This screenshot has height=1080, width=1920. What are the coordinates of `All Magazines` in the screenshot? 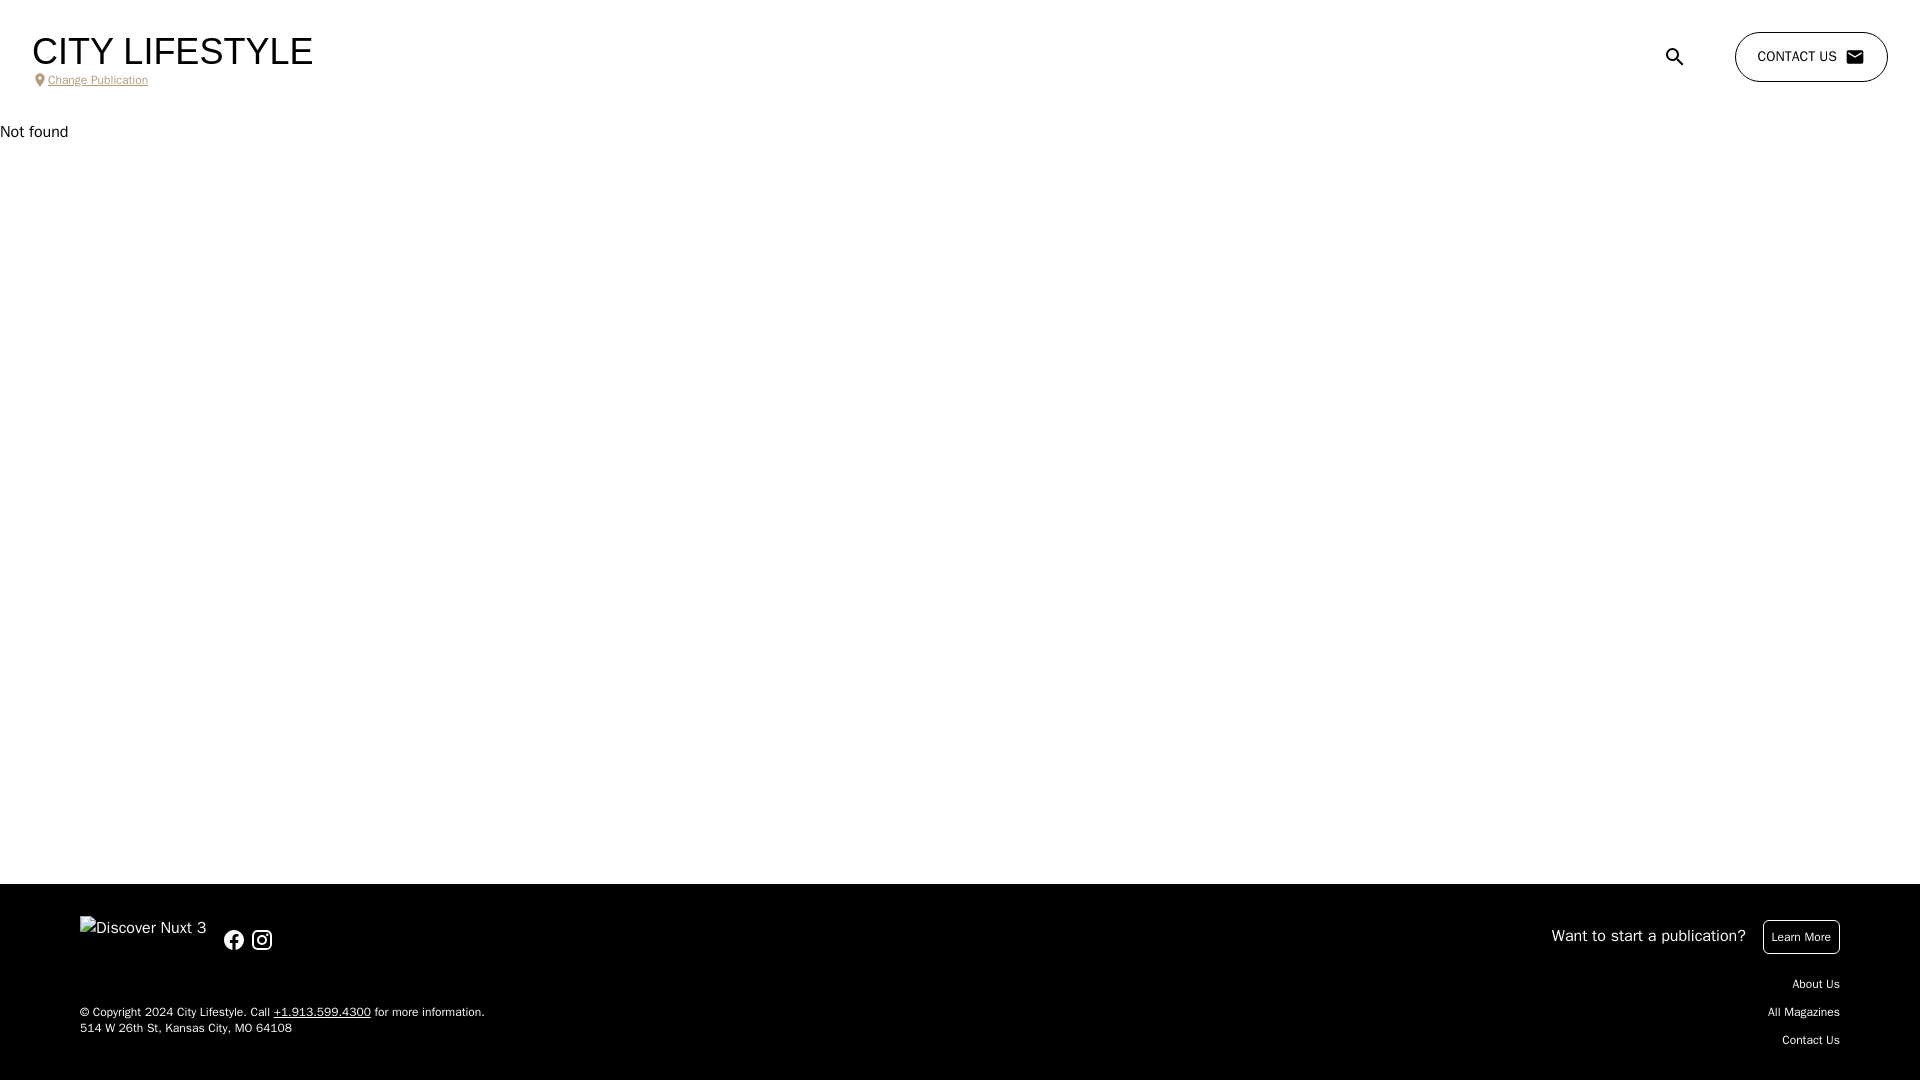 It's located at (1804, 1012).